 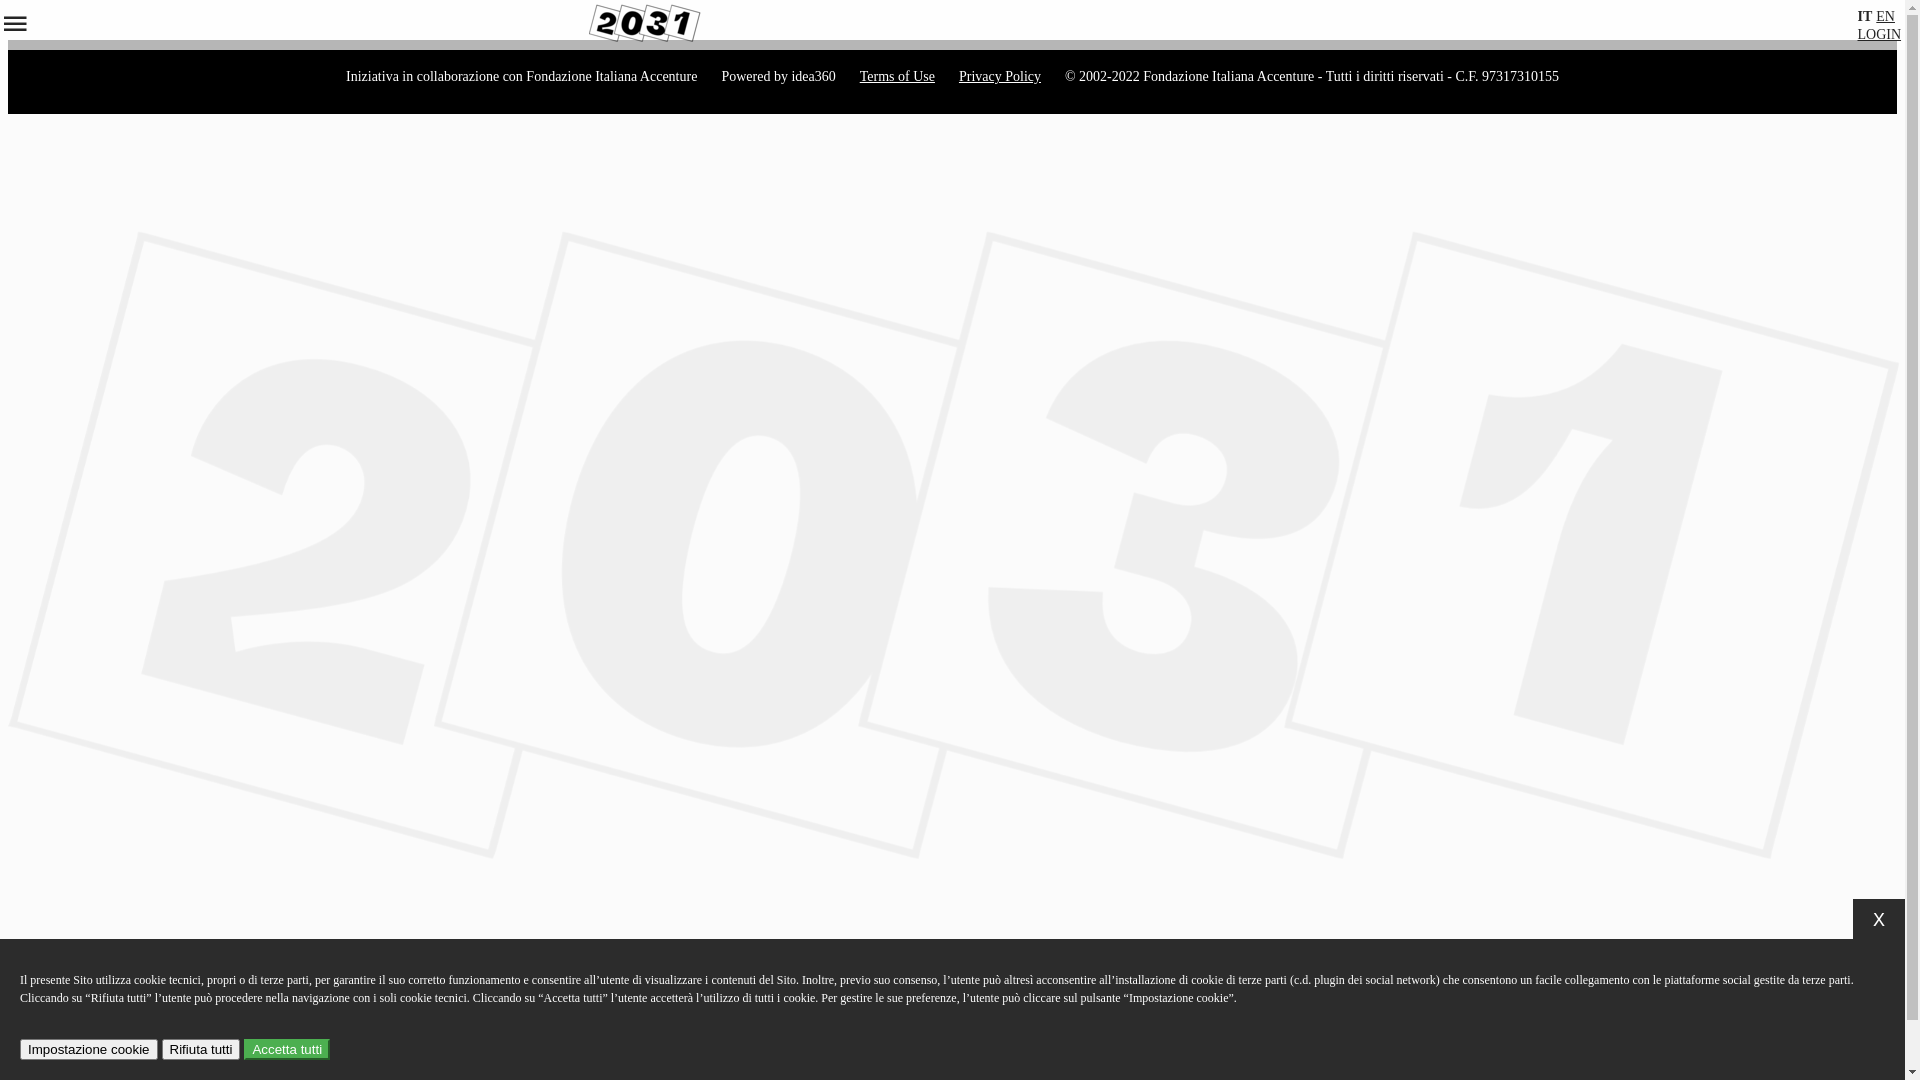 What do you see at coordinates (898, 77) in the screenshot?
I see `Terms of Use` at bounding box center [898, 77].